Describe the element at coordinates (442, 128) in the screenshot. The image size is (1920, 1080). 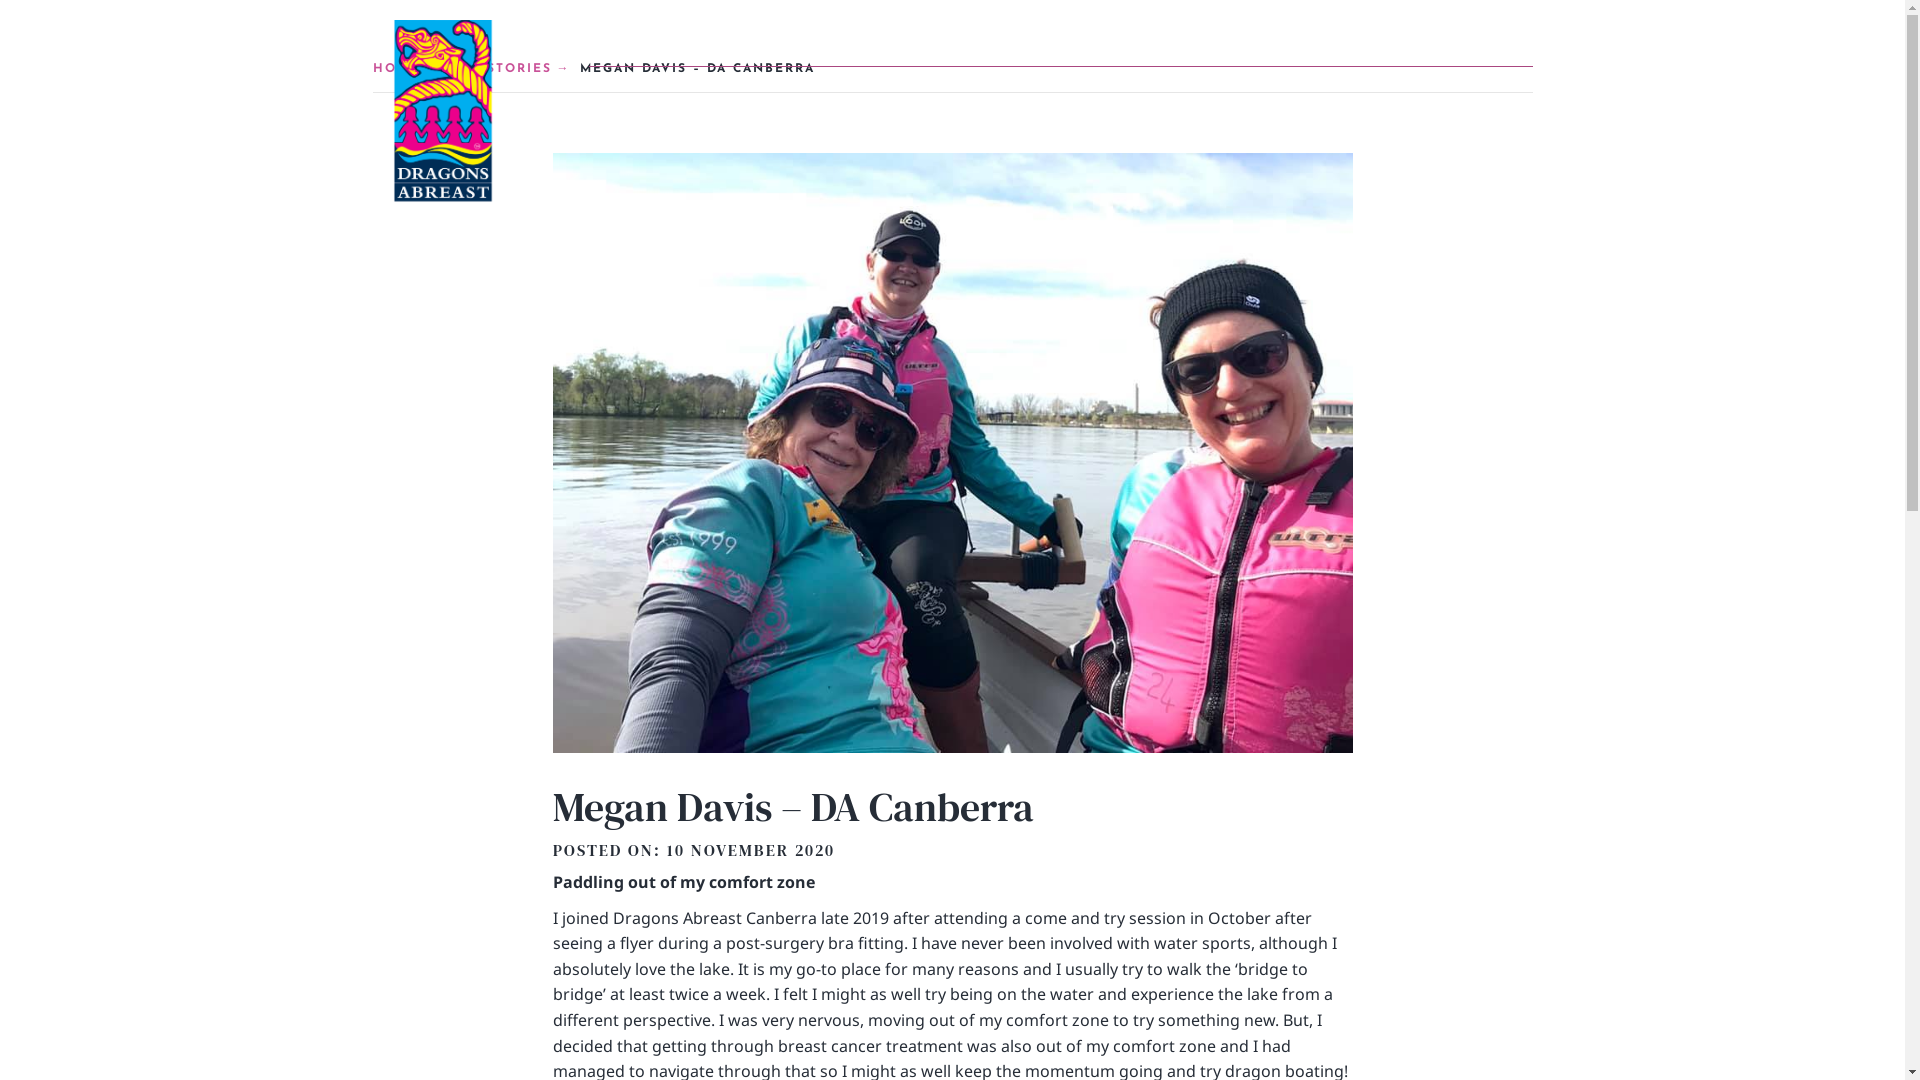
I see `Dragons_Abreast_logo_tagline_CMYK` at that location.